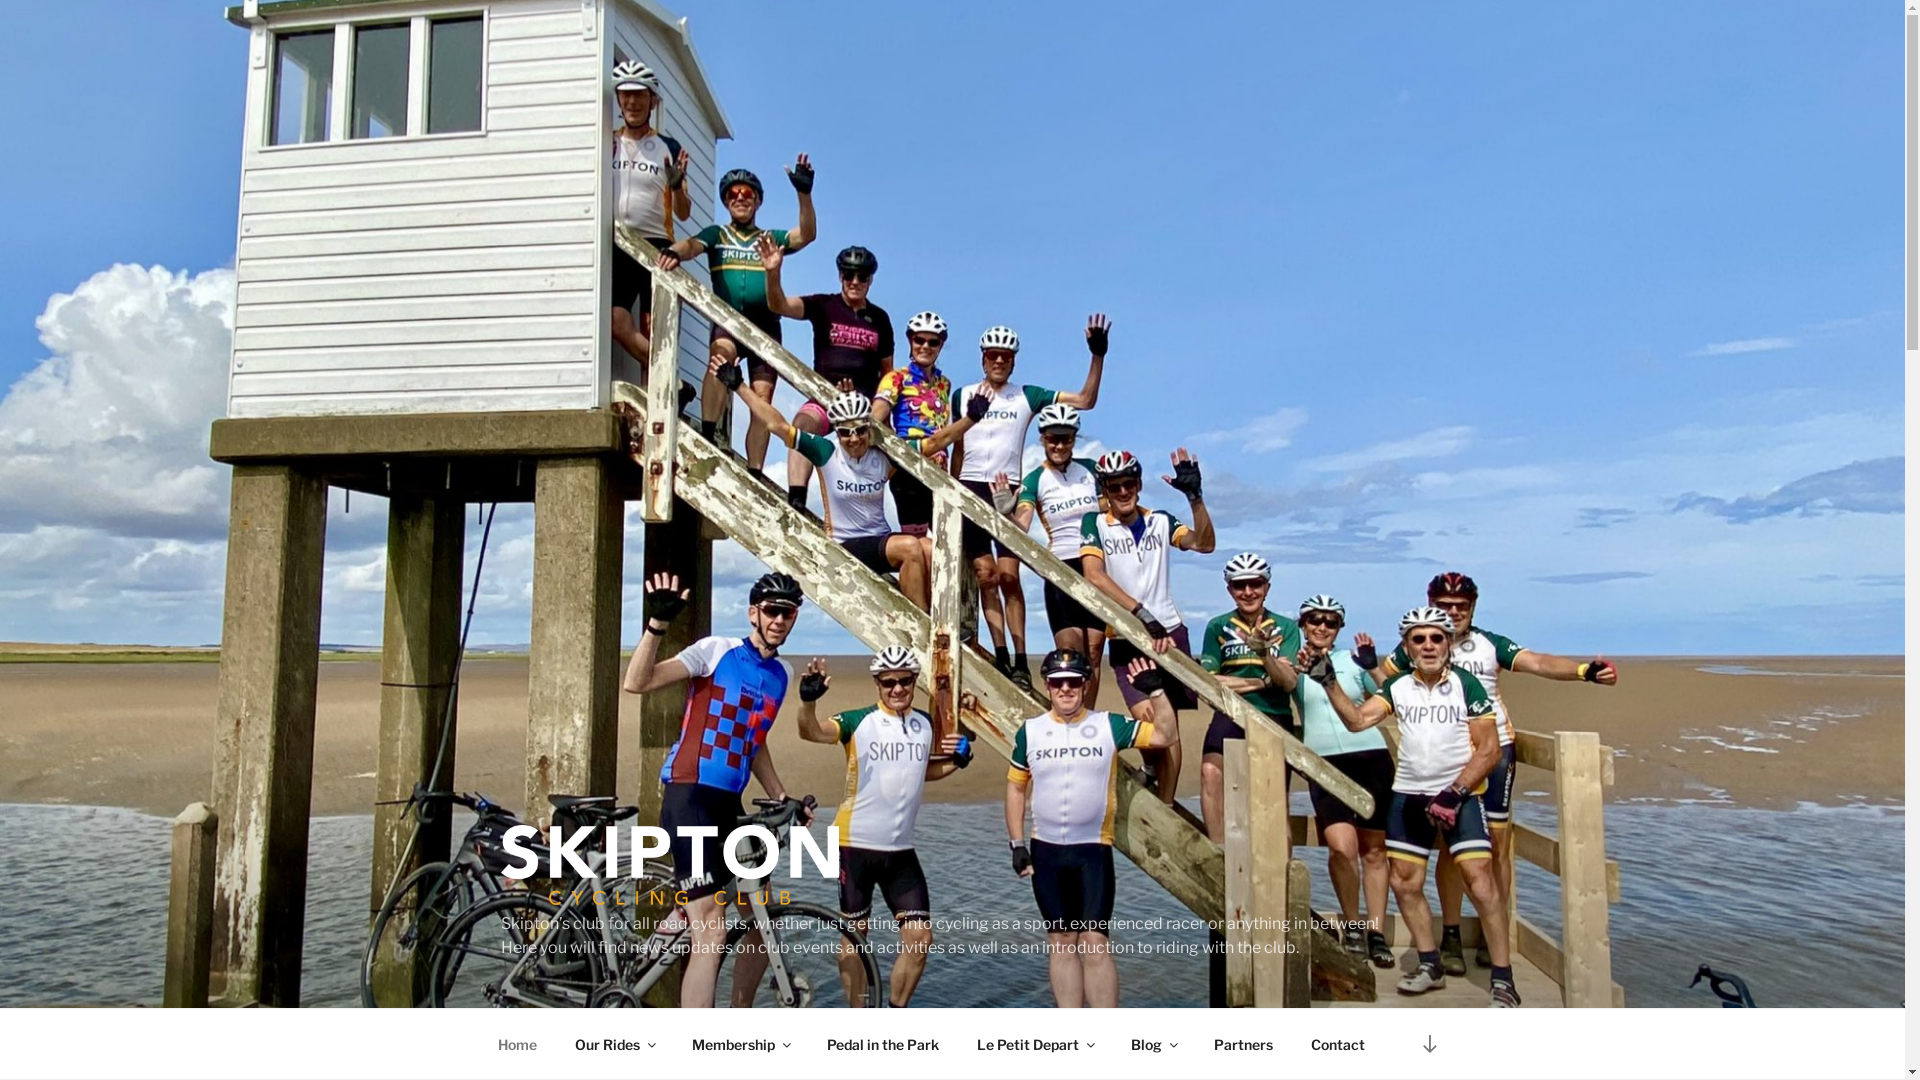 The height and width of the screenshot is (1080, 1920). Describe the element at coordinates (1429, 1044) in the screenshot. I see `Scroll down to content` at that location.